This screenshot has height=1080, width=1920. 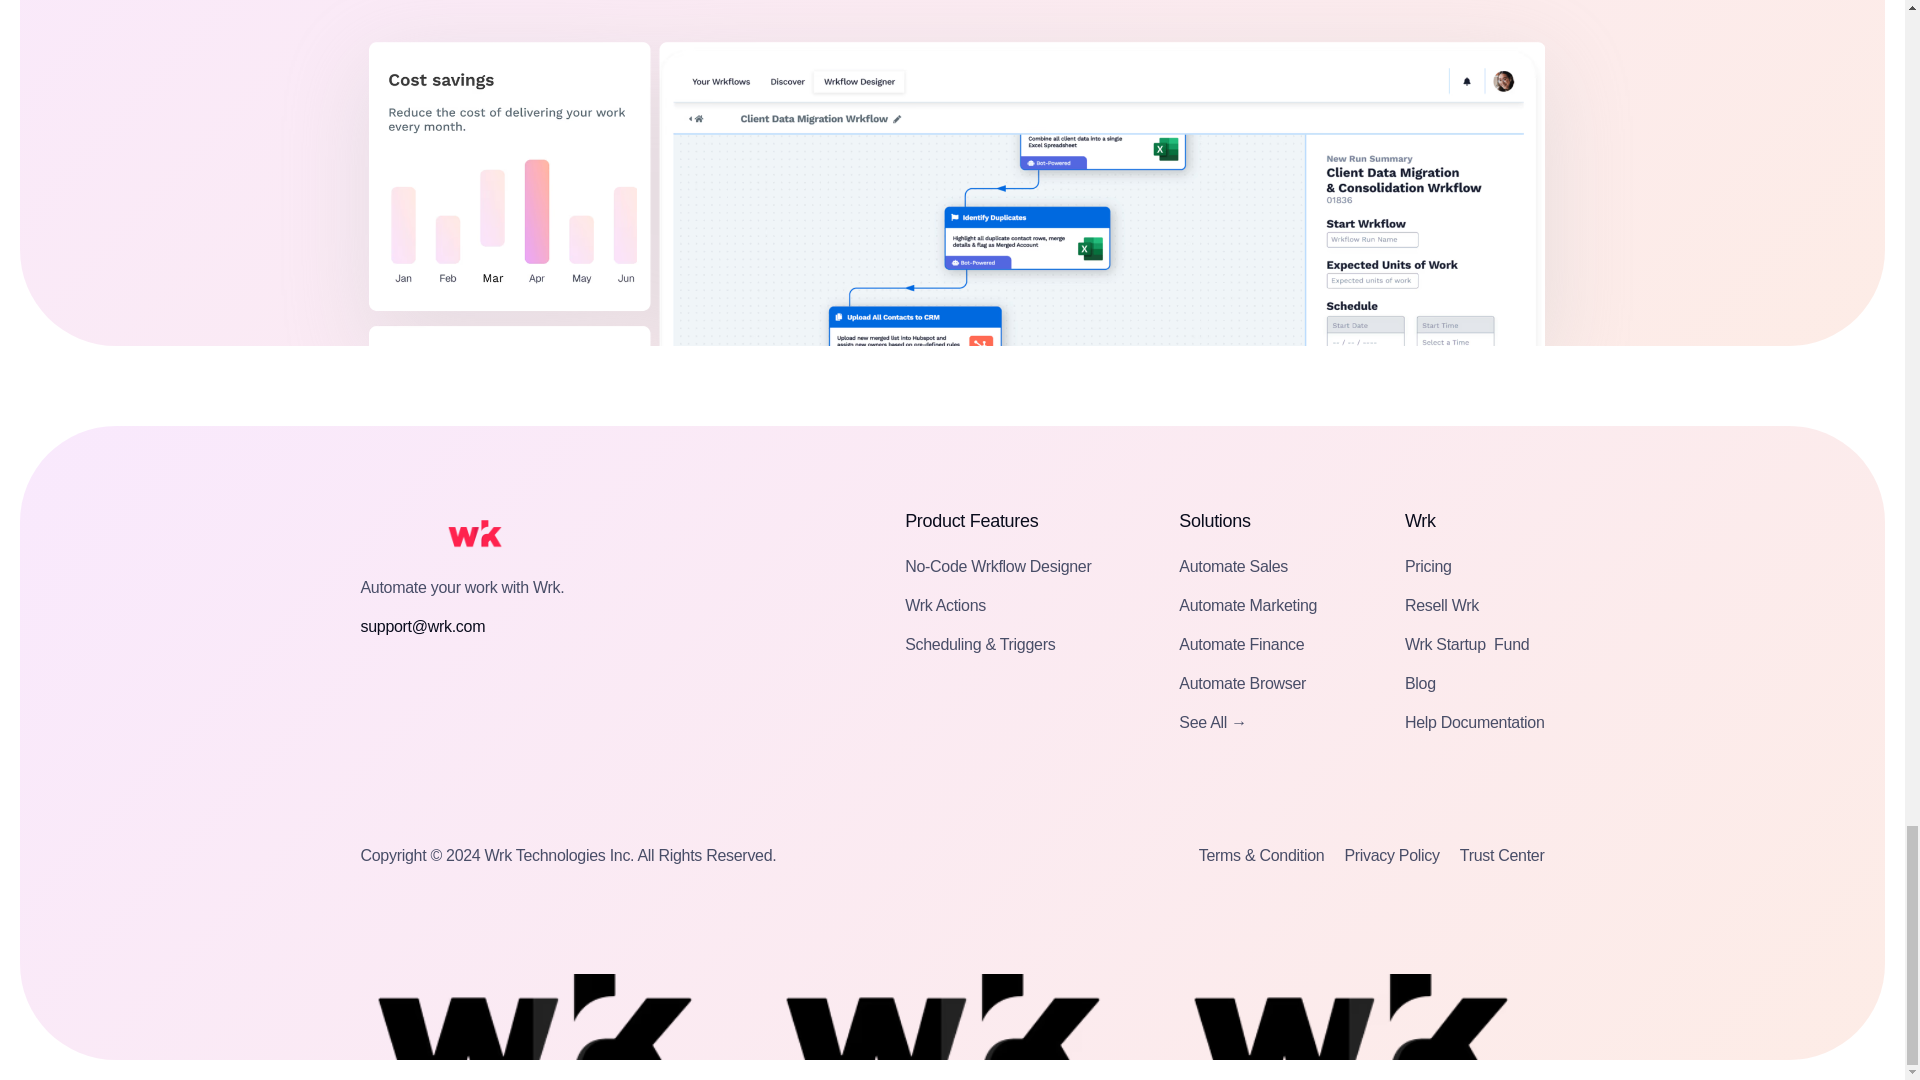 I want to click on Blog, so click(x=1420, y=682).